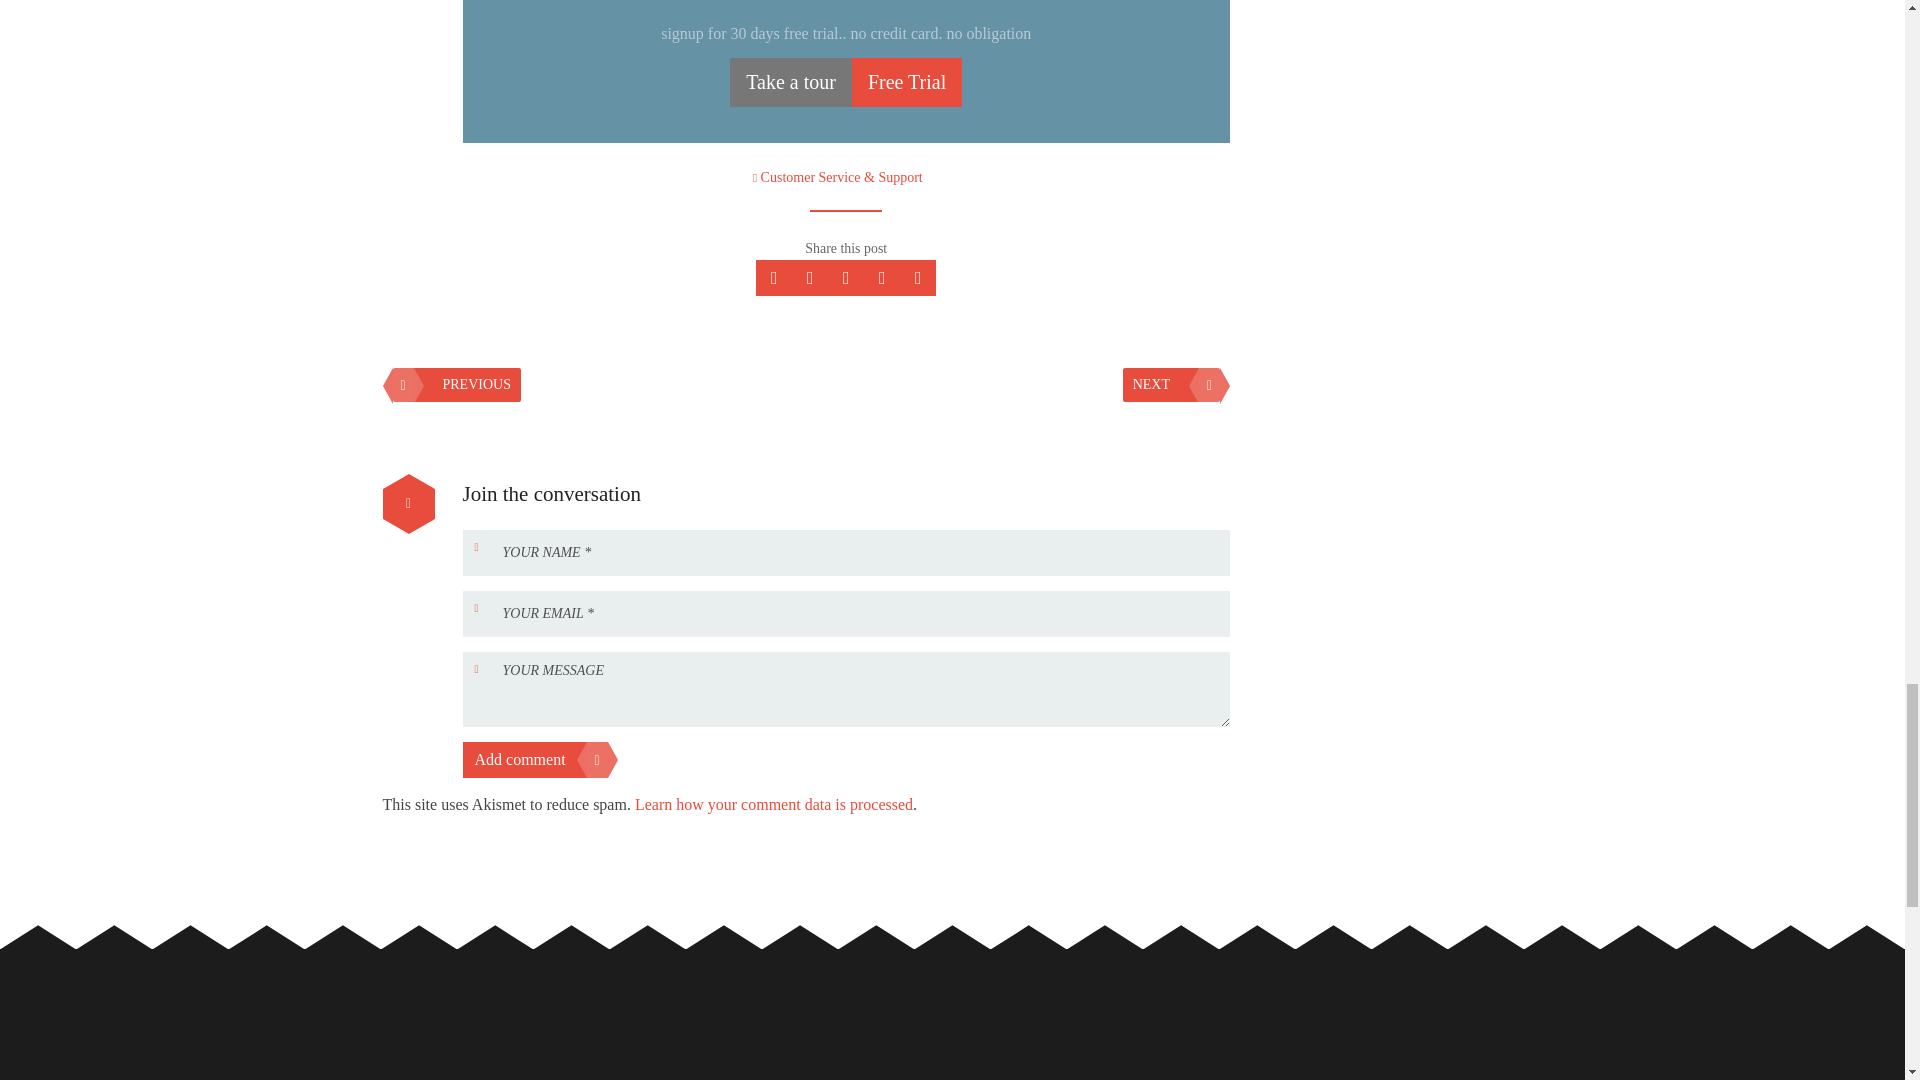 This screenshot has height=1080, width=1920. Describe the element at coordinates (534, 759) in the screenshot. I see `Add comment` at that location.